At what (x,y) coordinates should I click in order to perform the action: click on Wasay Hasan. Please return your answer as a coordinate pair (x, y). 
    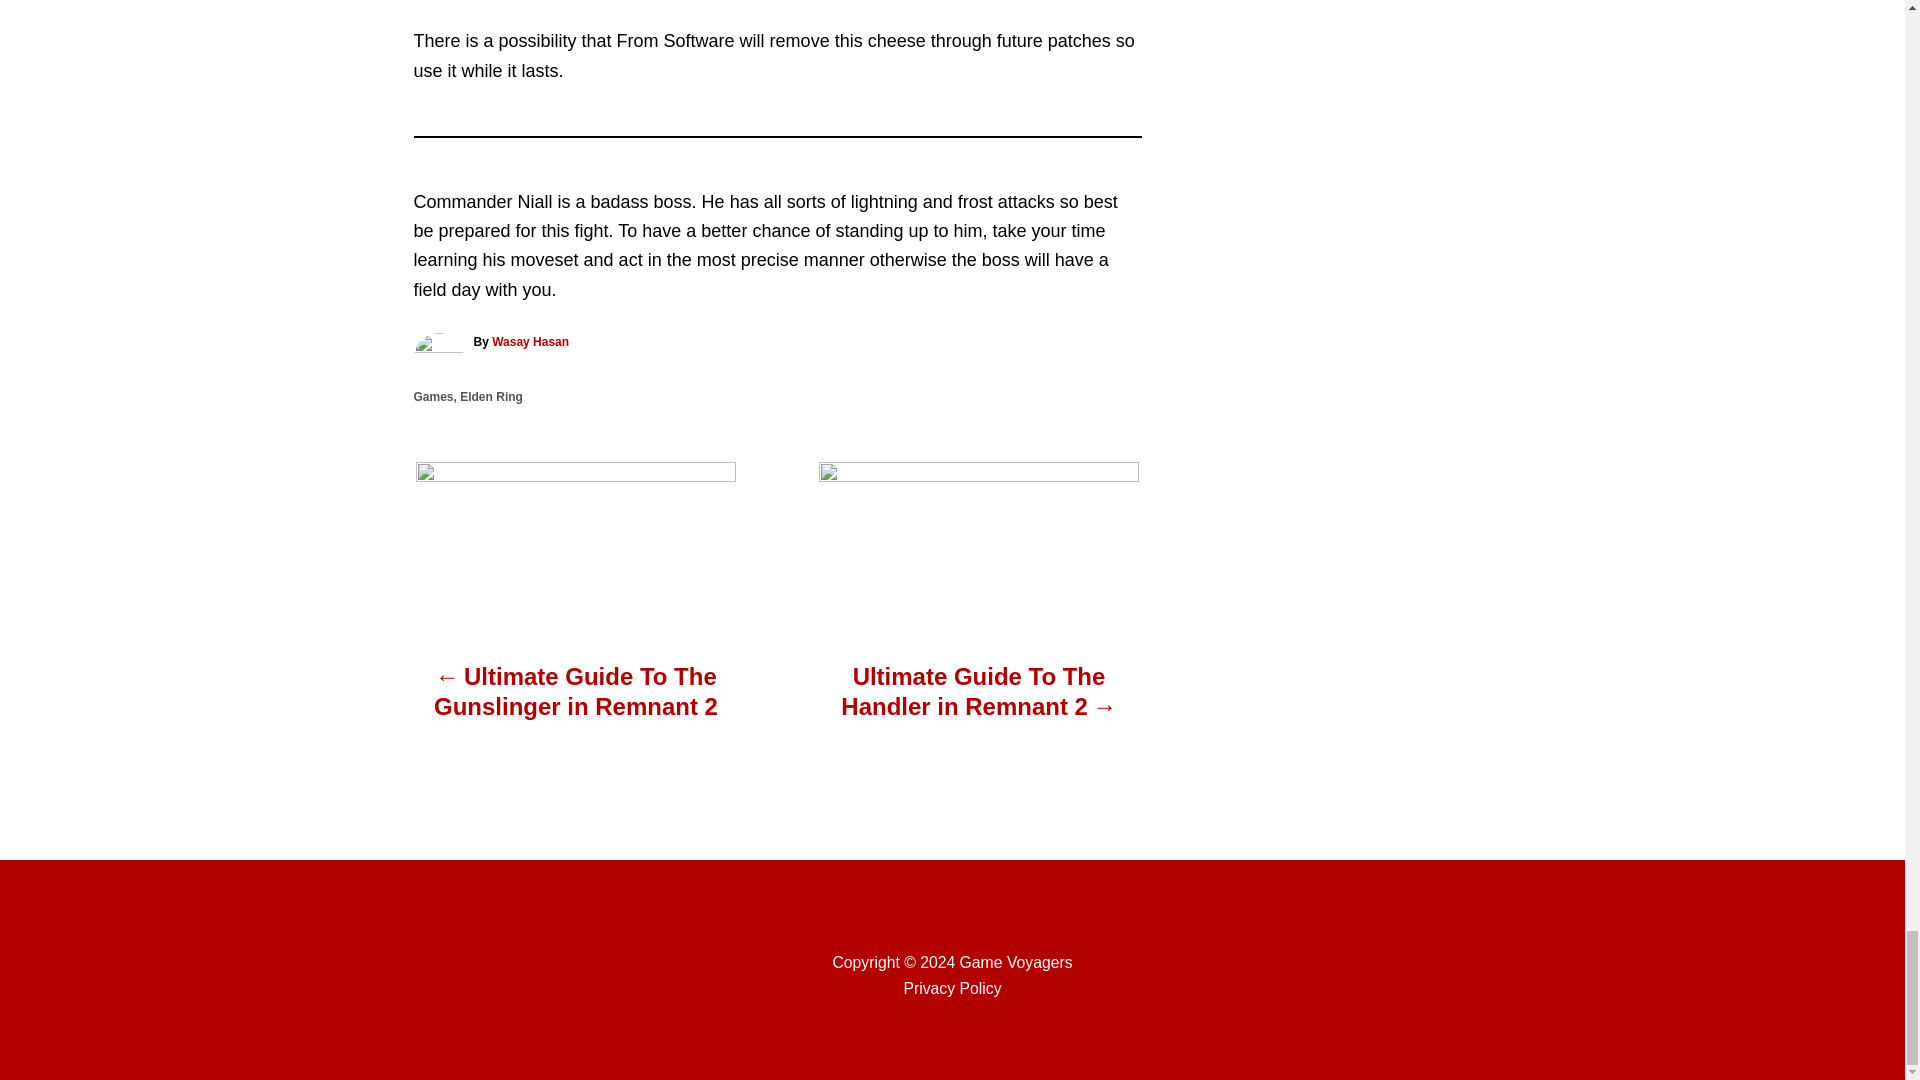
    Looking at the image, I should click on (530, 341).